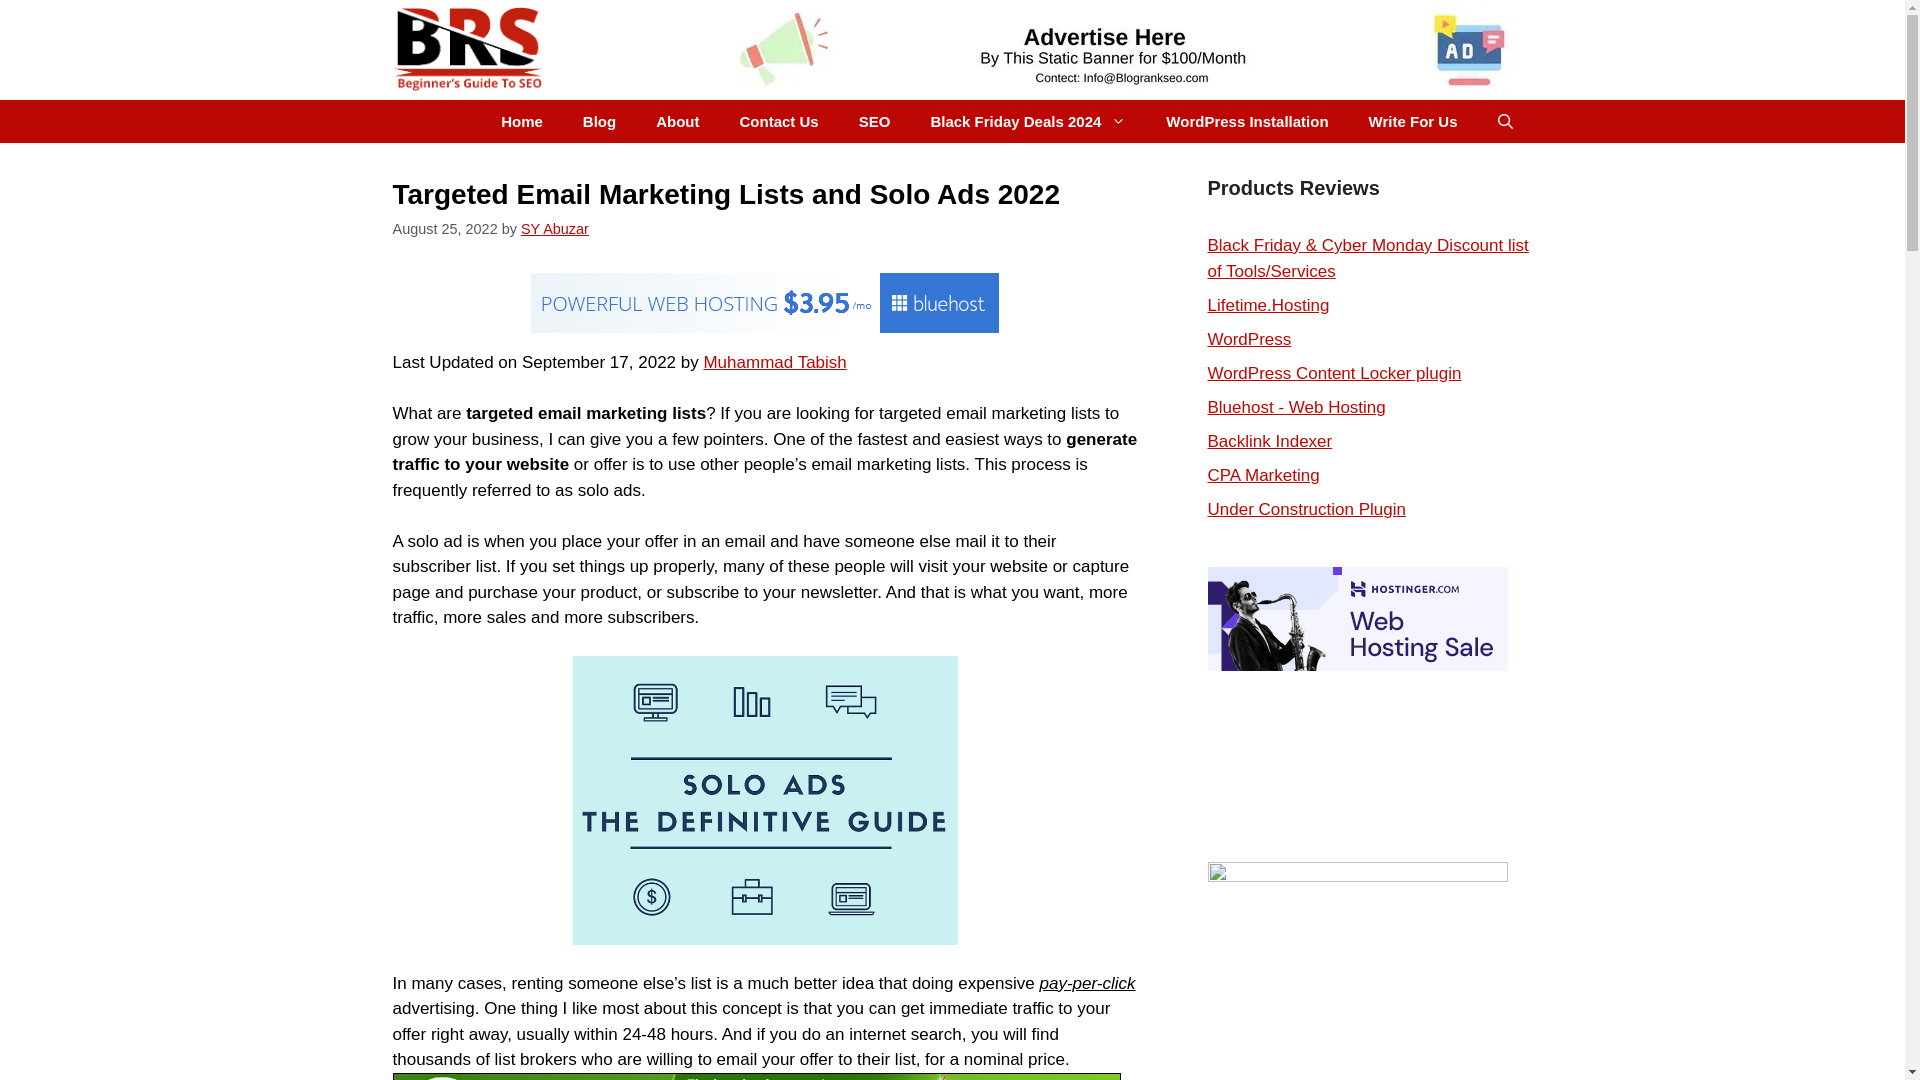 This screenshot has width=1920, height=1080. What do you see at coordinates (598, 121) in the screenshot?
I see `Blog` at bounding box center [598, 121].